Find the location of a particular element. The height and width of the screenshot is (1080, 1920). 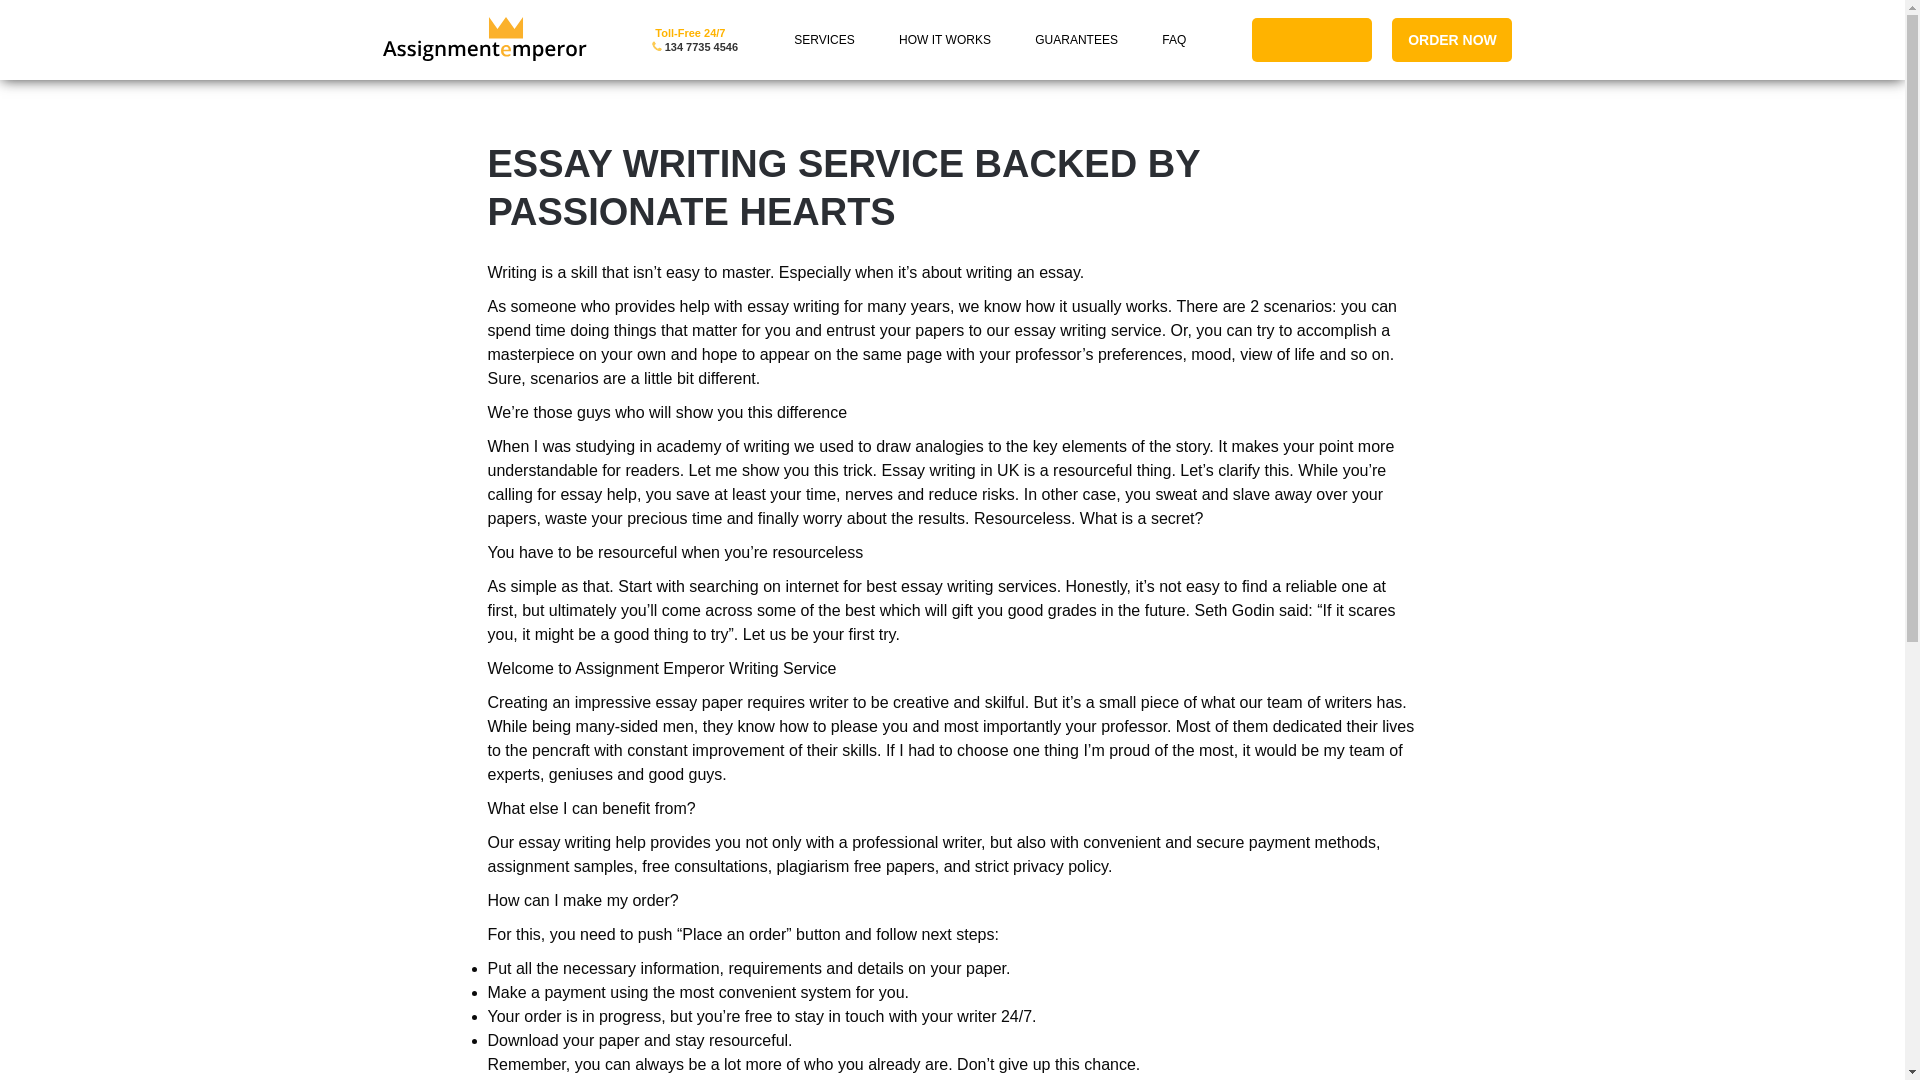

GUARANTEES is located at coordinates (1076, 40).